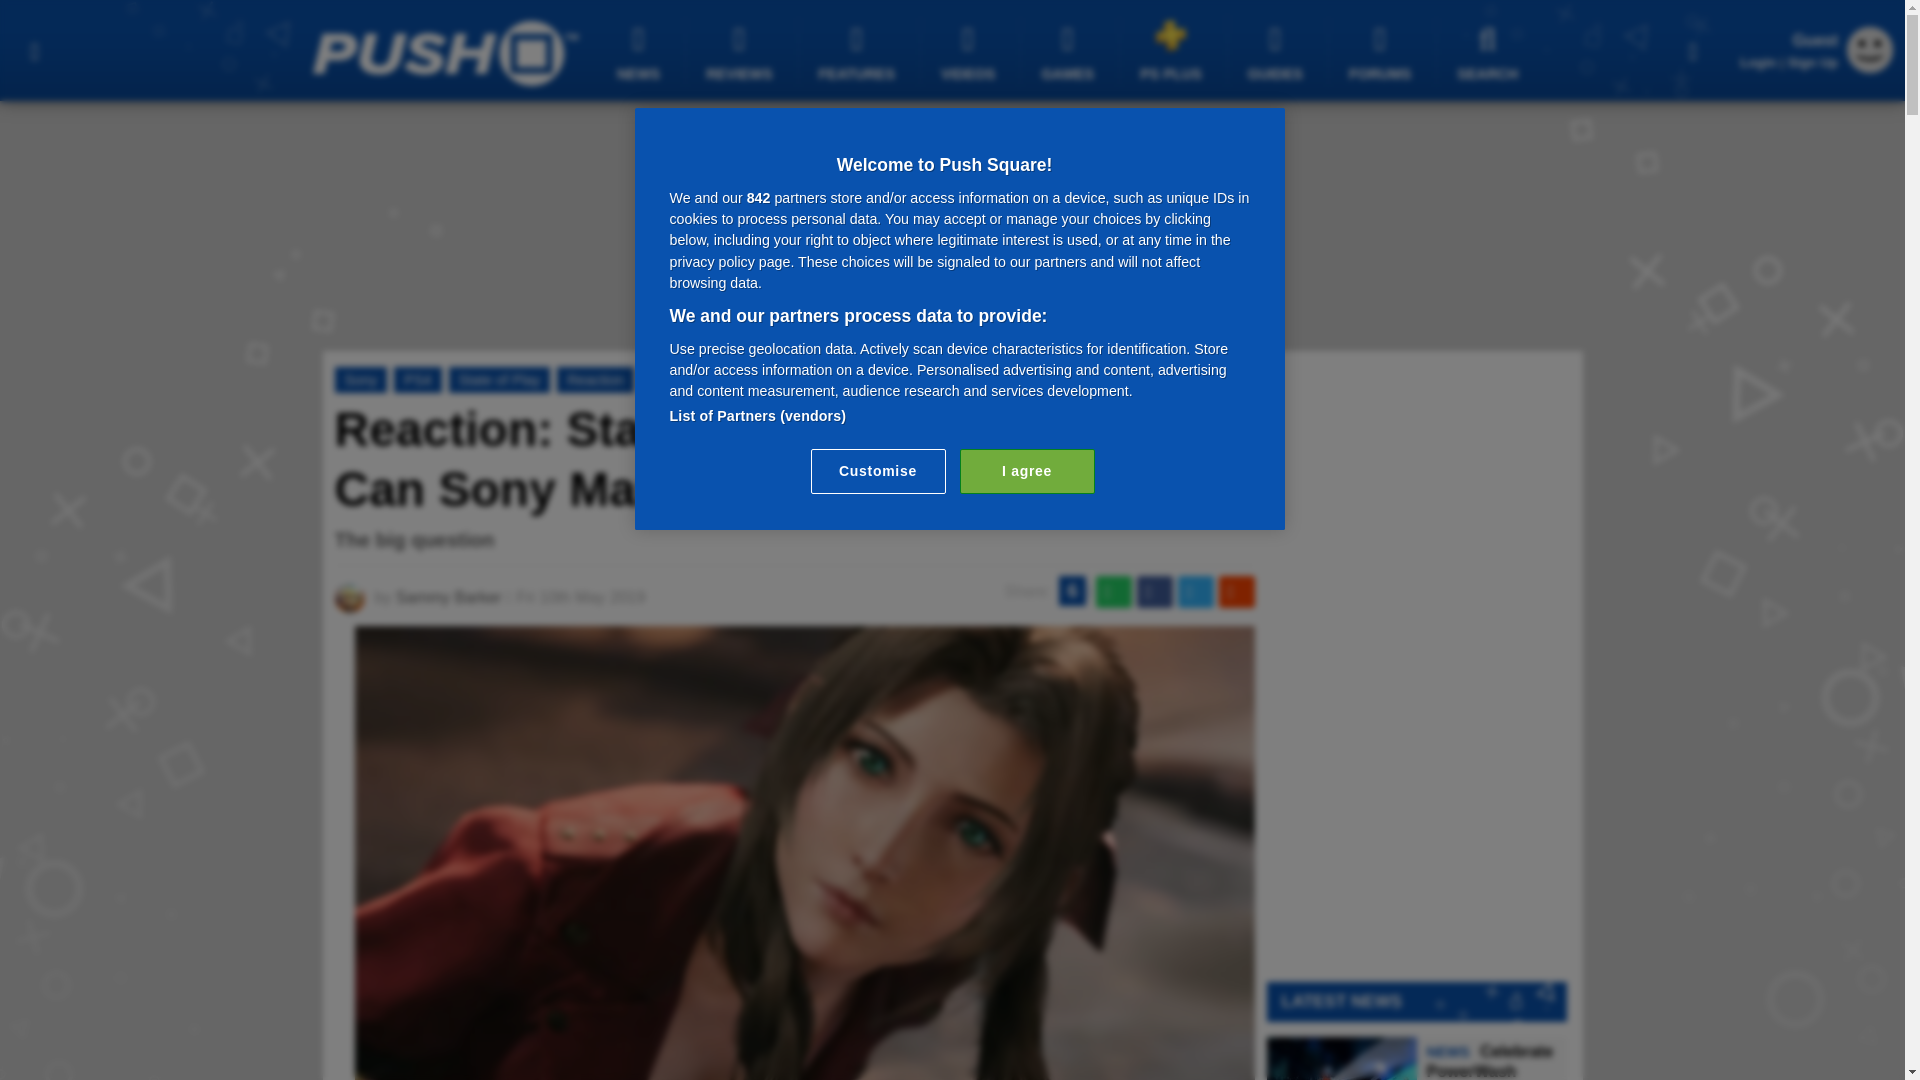 Image resolution: width=1920 pixels, height=1080 pixels. What do you see at coordinates (1870, 67) in the screenshot?
I see `Guest` at bounding box center [1870, 67].